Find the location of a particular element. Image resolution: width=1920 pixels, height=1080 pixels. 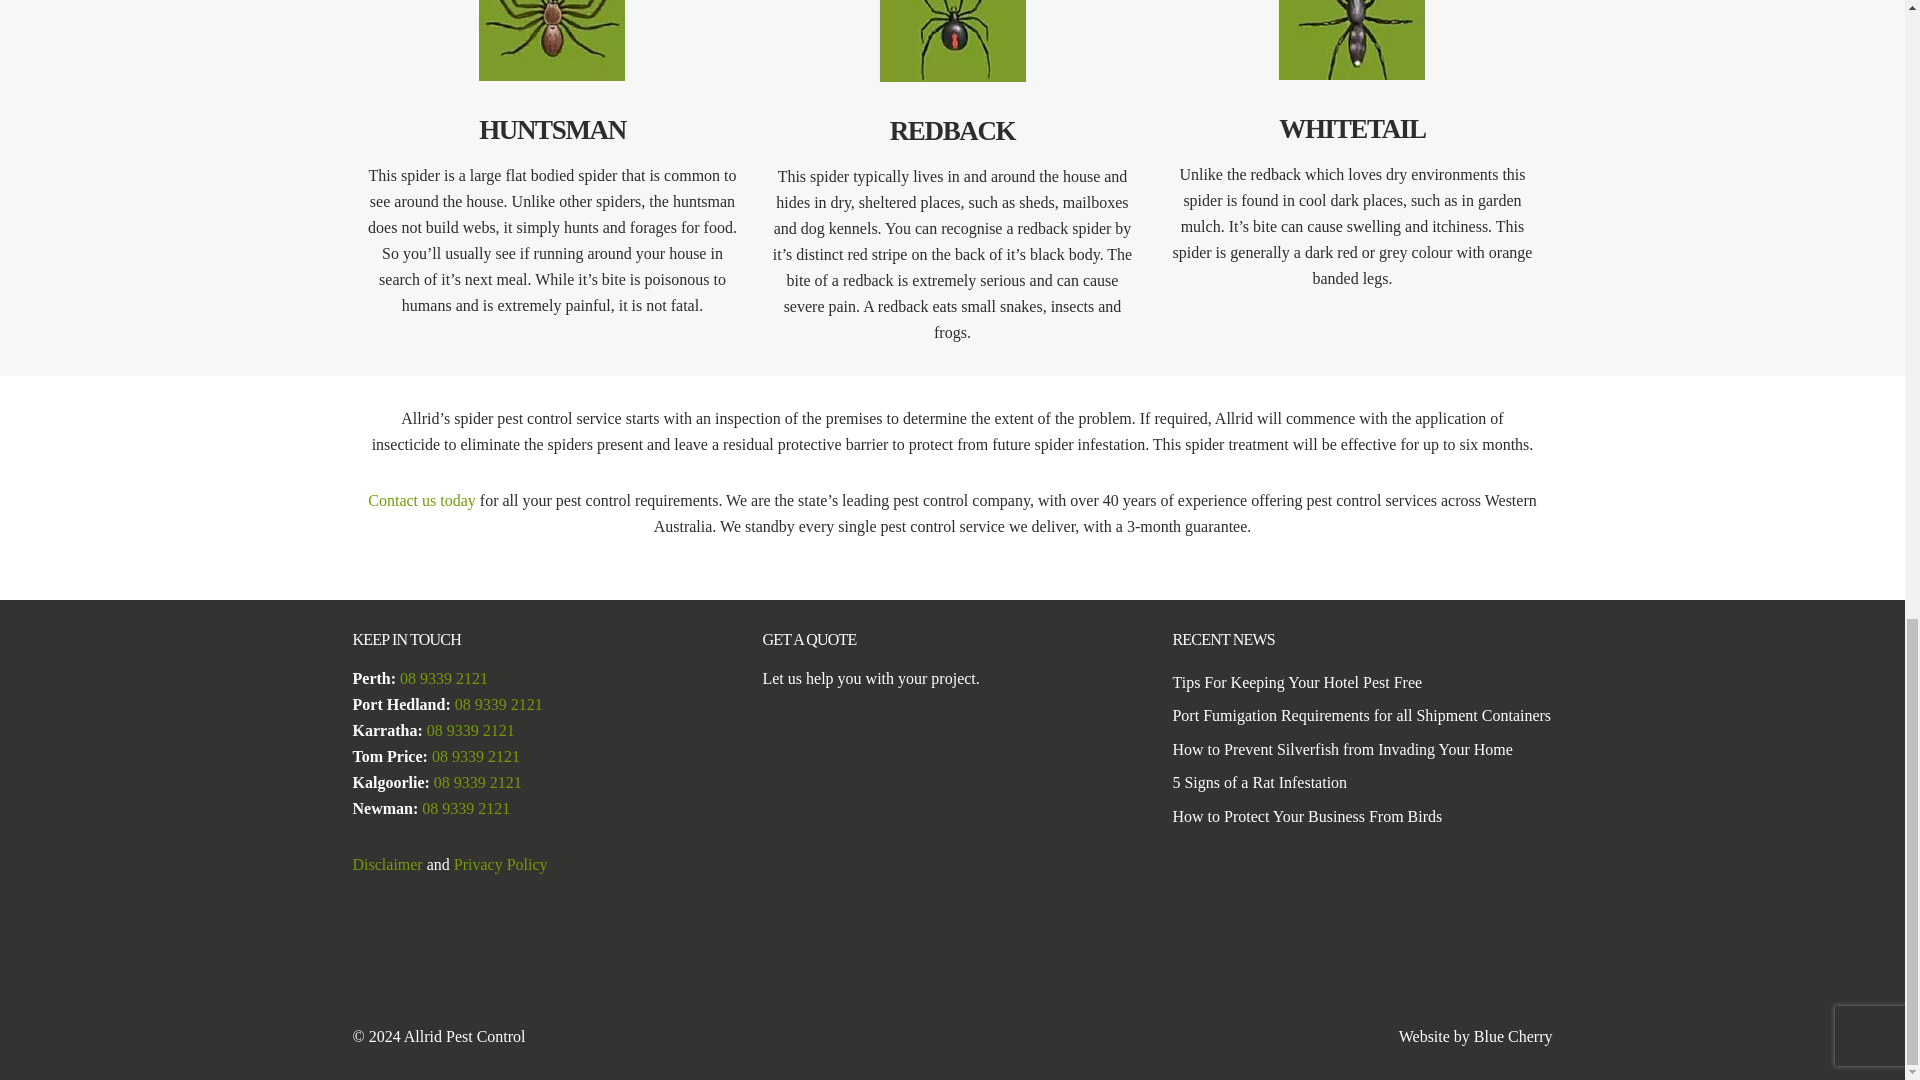

whitetail is located at coordinates (1352, 40).